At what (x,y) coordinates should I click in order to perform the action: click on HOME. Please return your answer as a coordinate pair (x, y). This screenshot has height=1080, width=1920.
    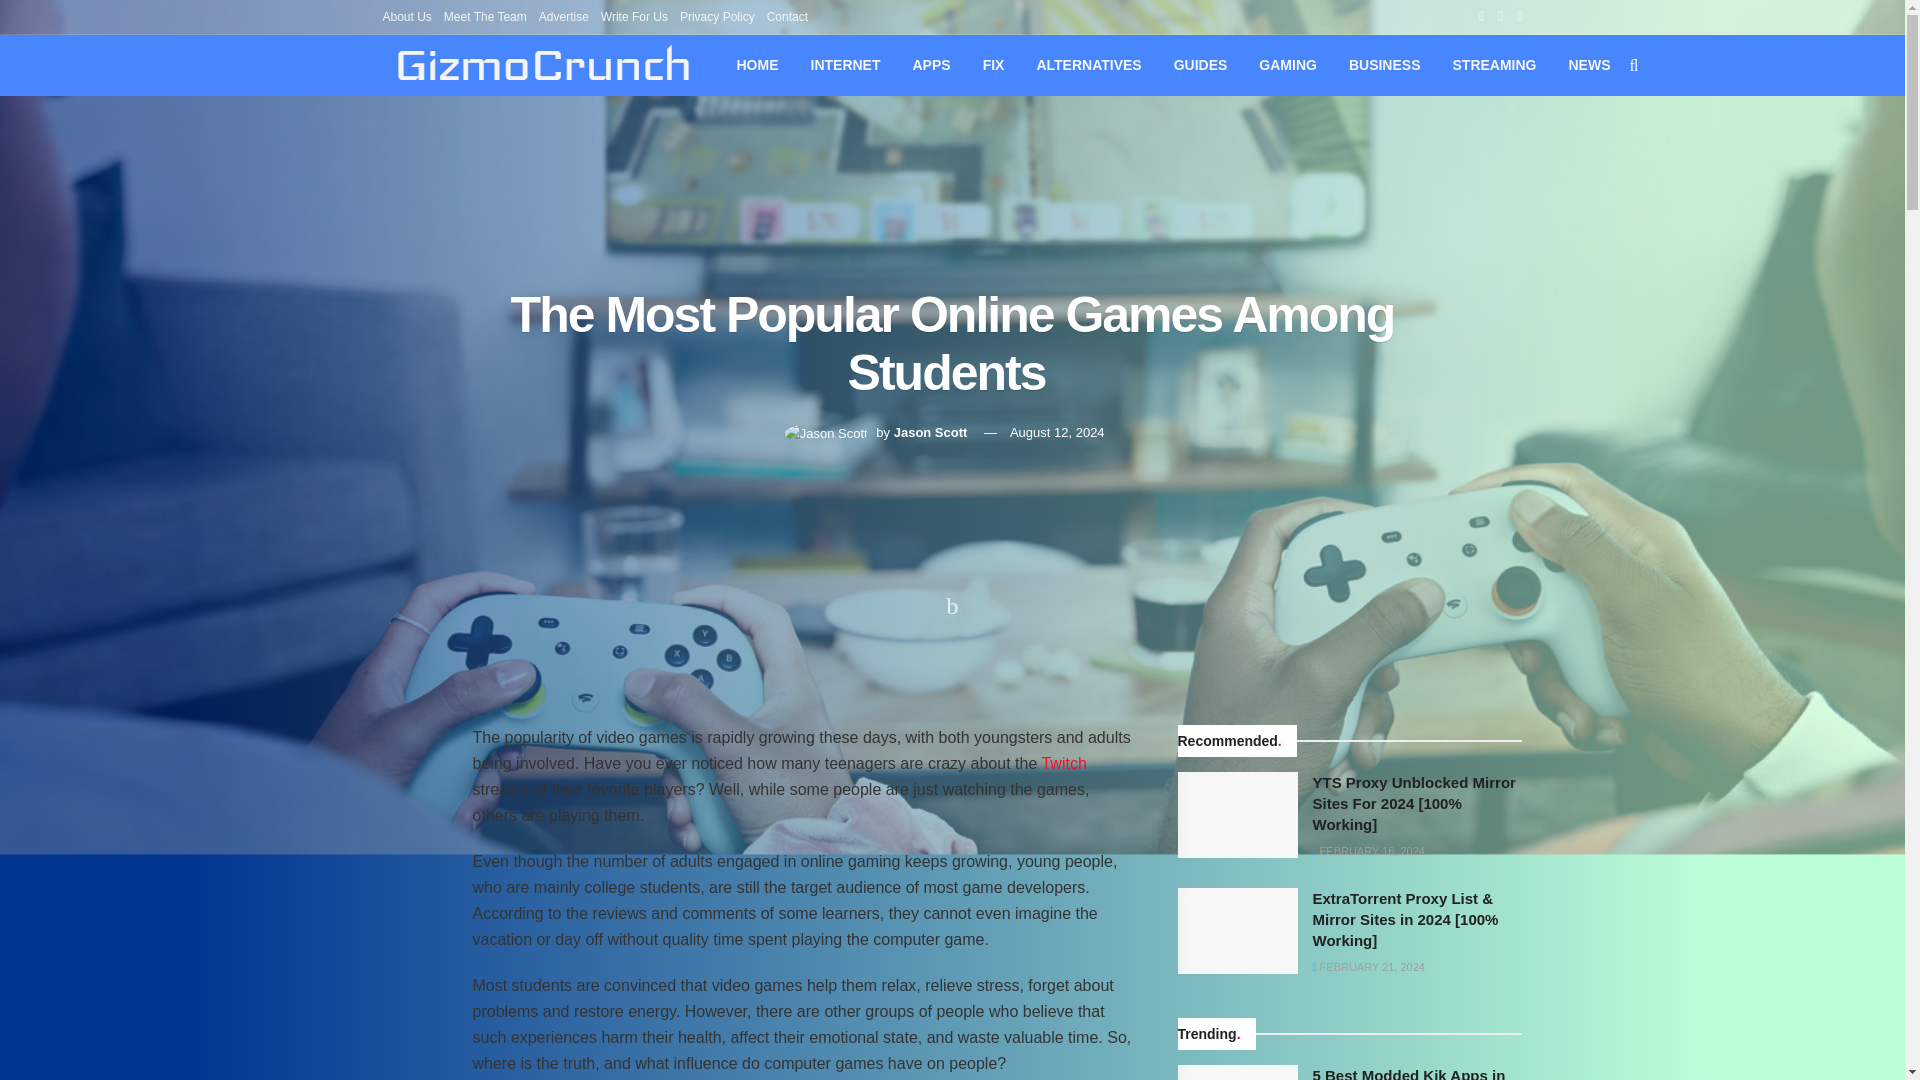
    Looking at the image, I should click on (757, 65).